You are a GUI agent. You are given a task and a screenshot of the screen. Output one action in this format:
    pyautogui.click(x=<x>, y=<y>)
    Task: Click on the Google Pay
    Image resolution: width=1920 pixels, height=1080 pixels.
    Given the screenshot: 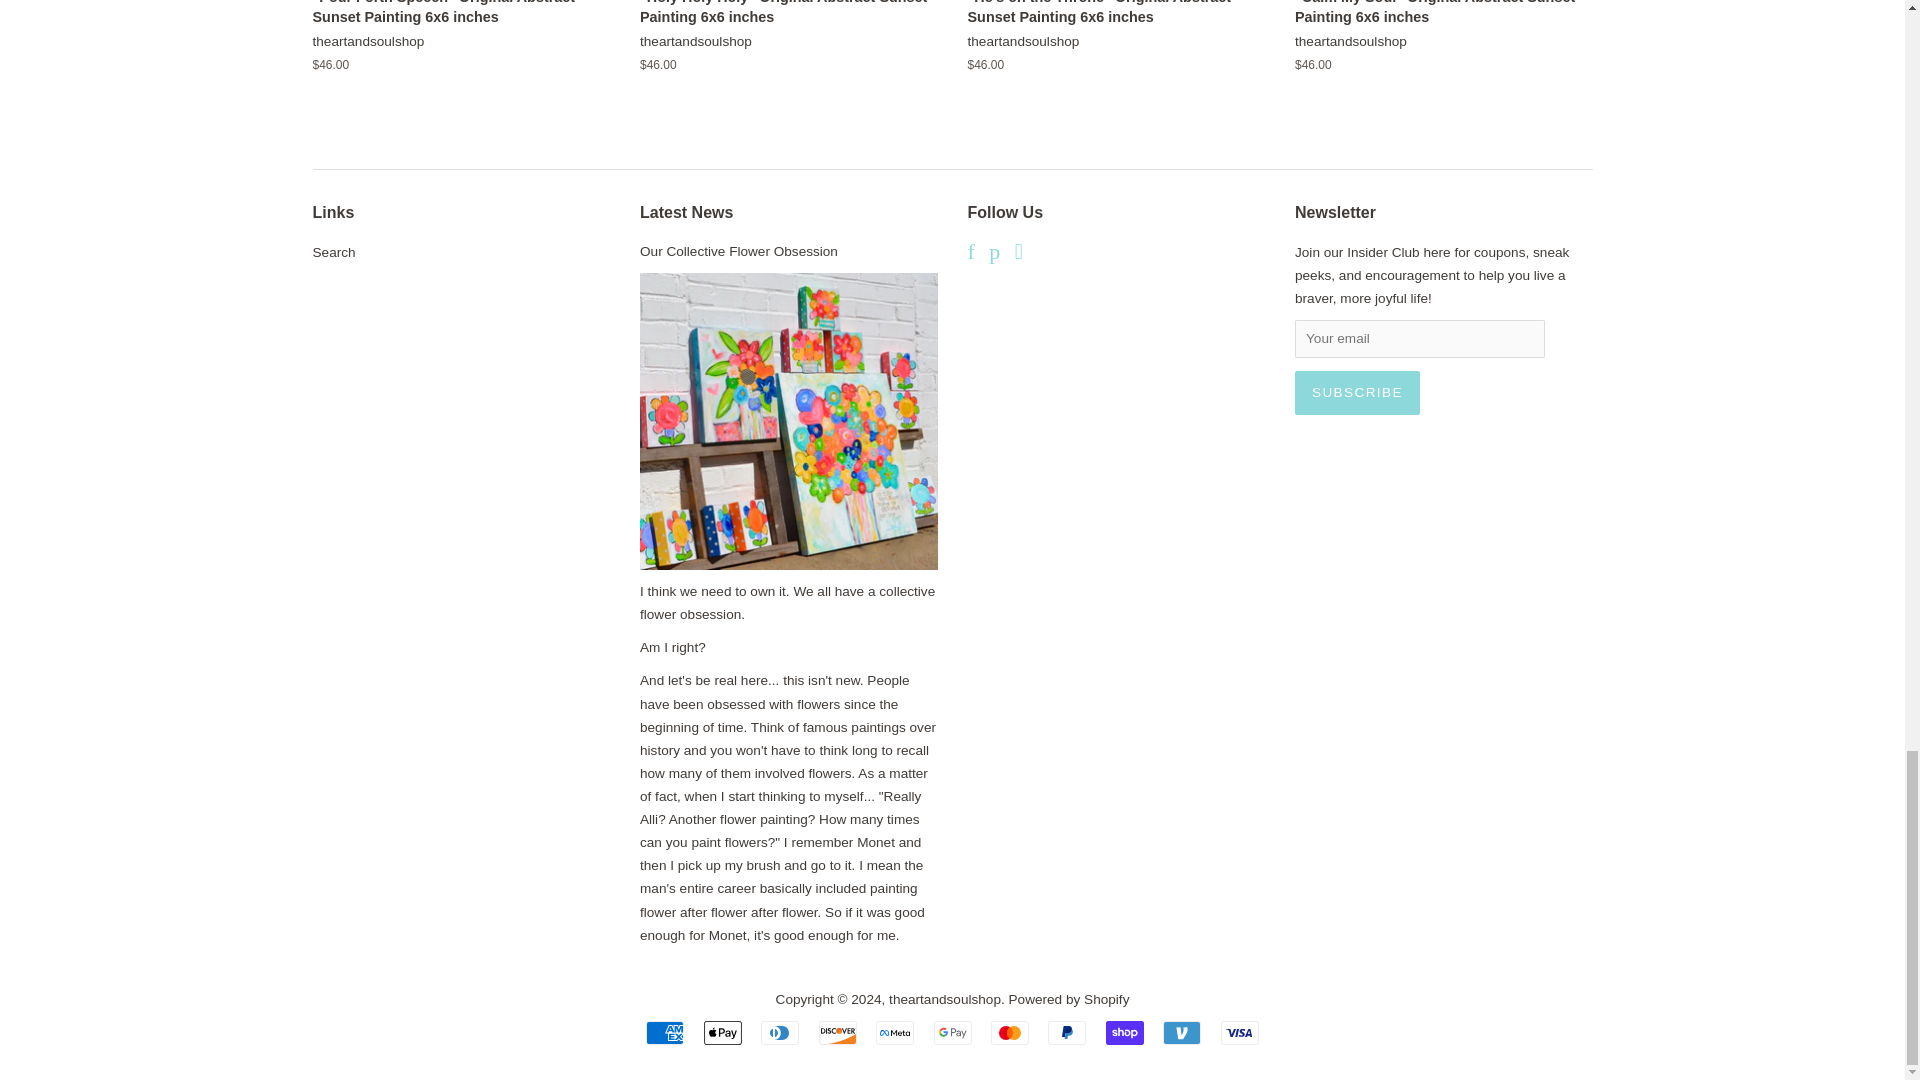 What is the action you would take?
    pyautogui.click(x=952, y=1032)
    